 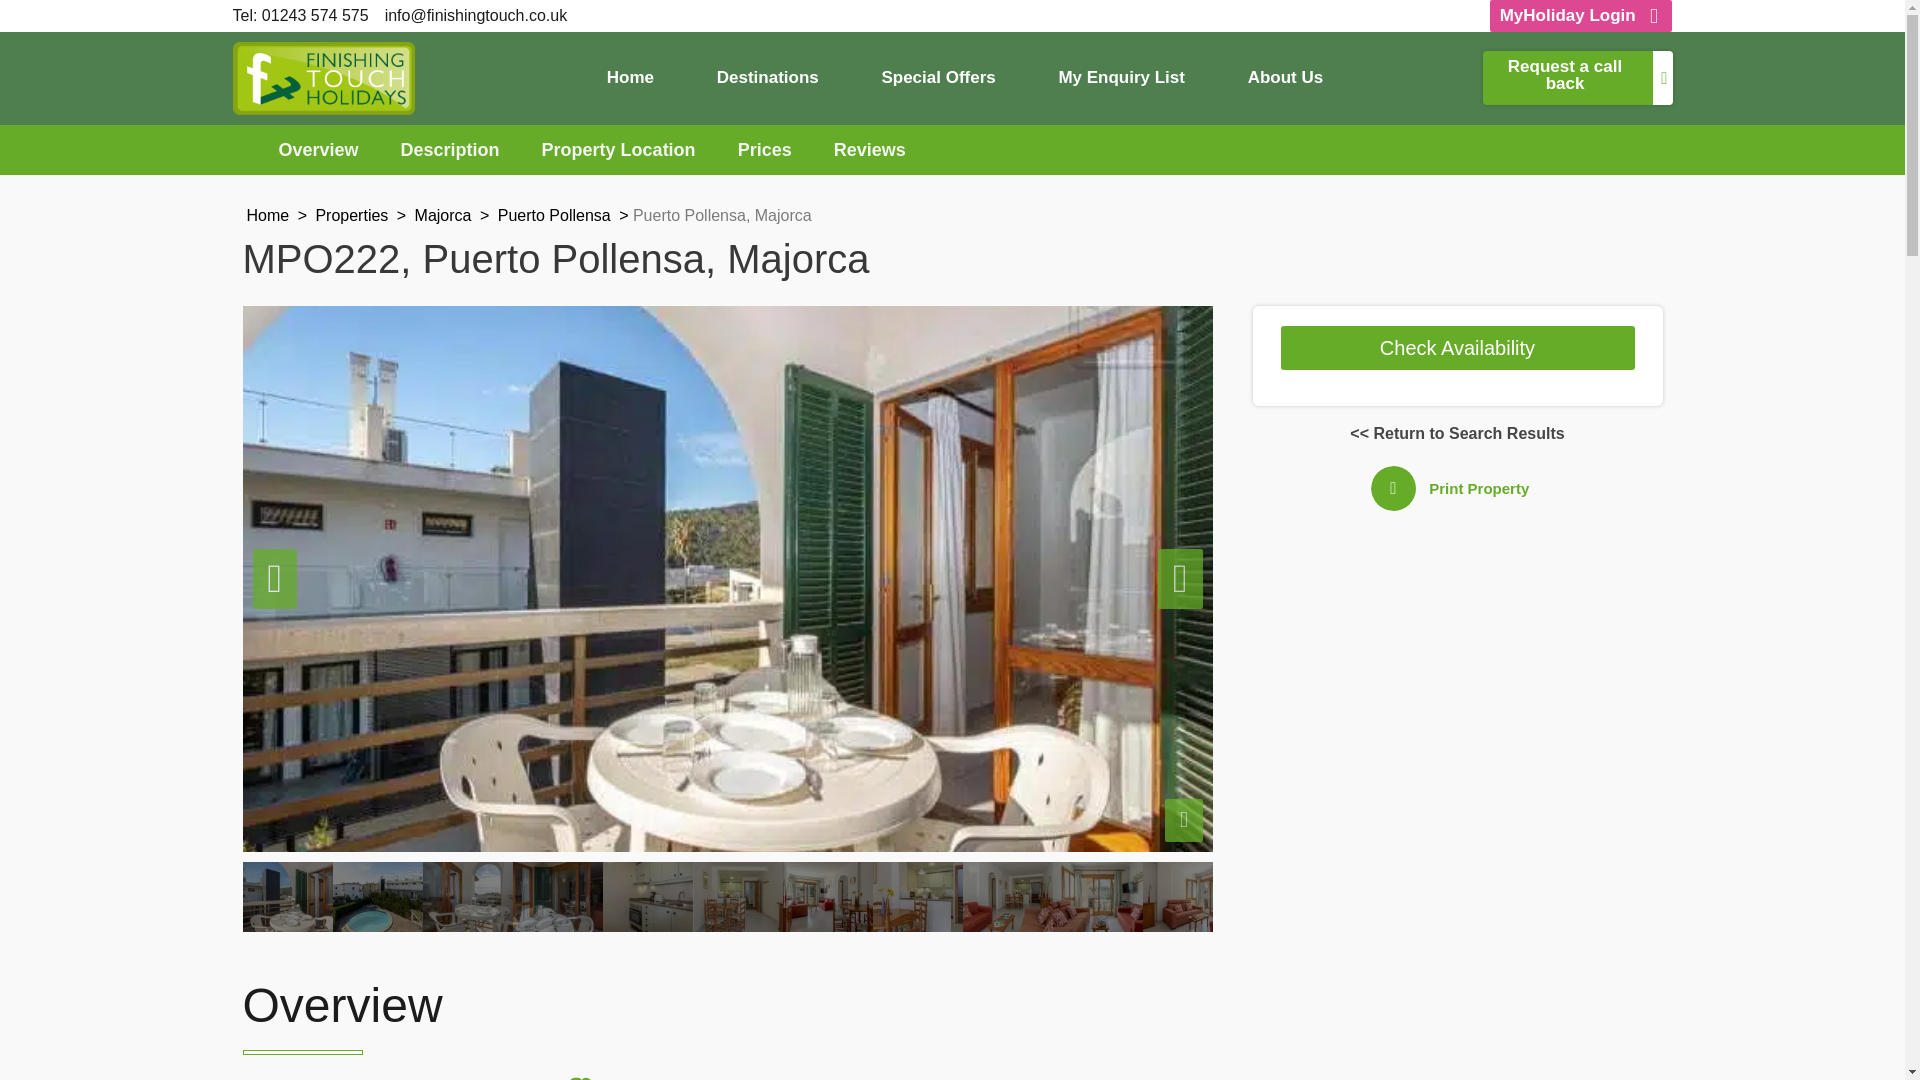 What do you see at coordinates (318, 150) in the screenshot?
I see `Overview` at bounding box center [318, 150].